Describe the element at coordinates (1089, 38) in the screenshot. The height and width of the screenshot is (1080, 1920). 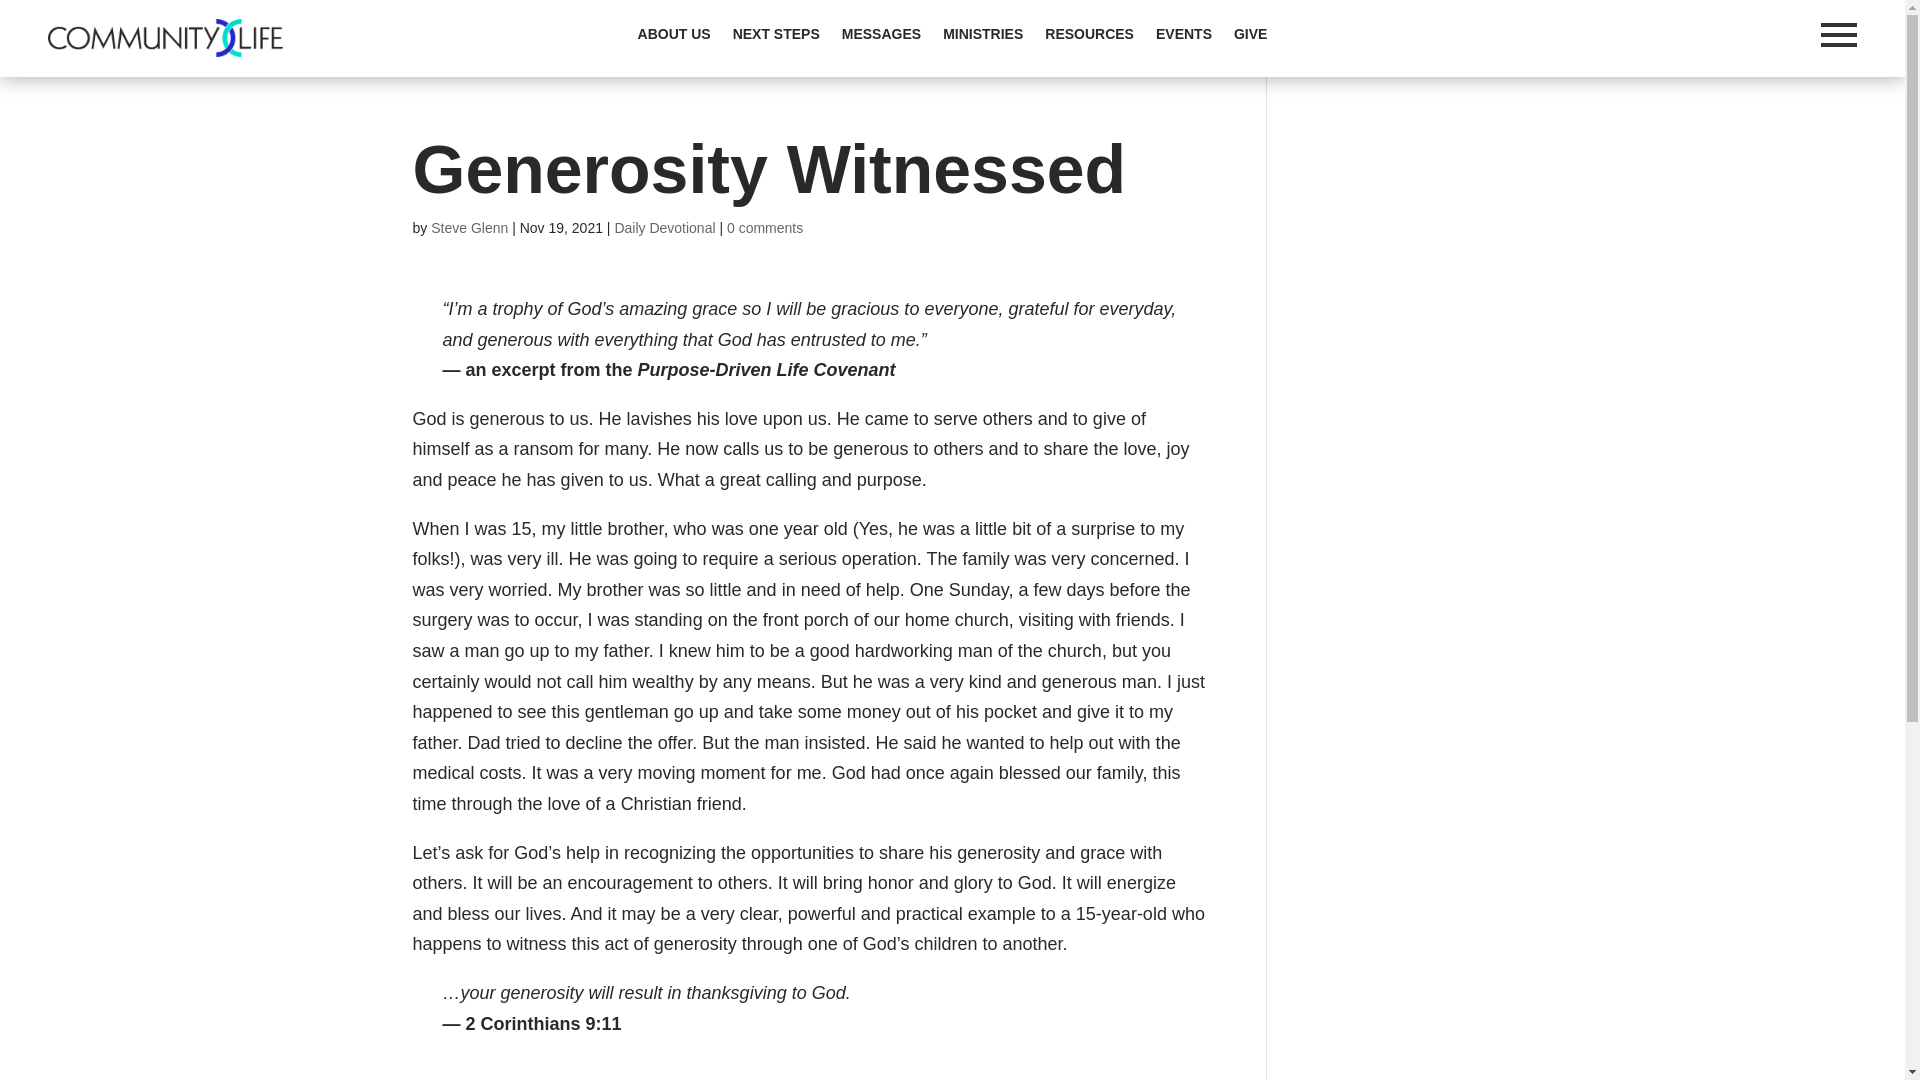
I see `RESOURCES` at that location.